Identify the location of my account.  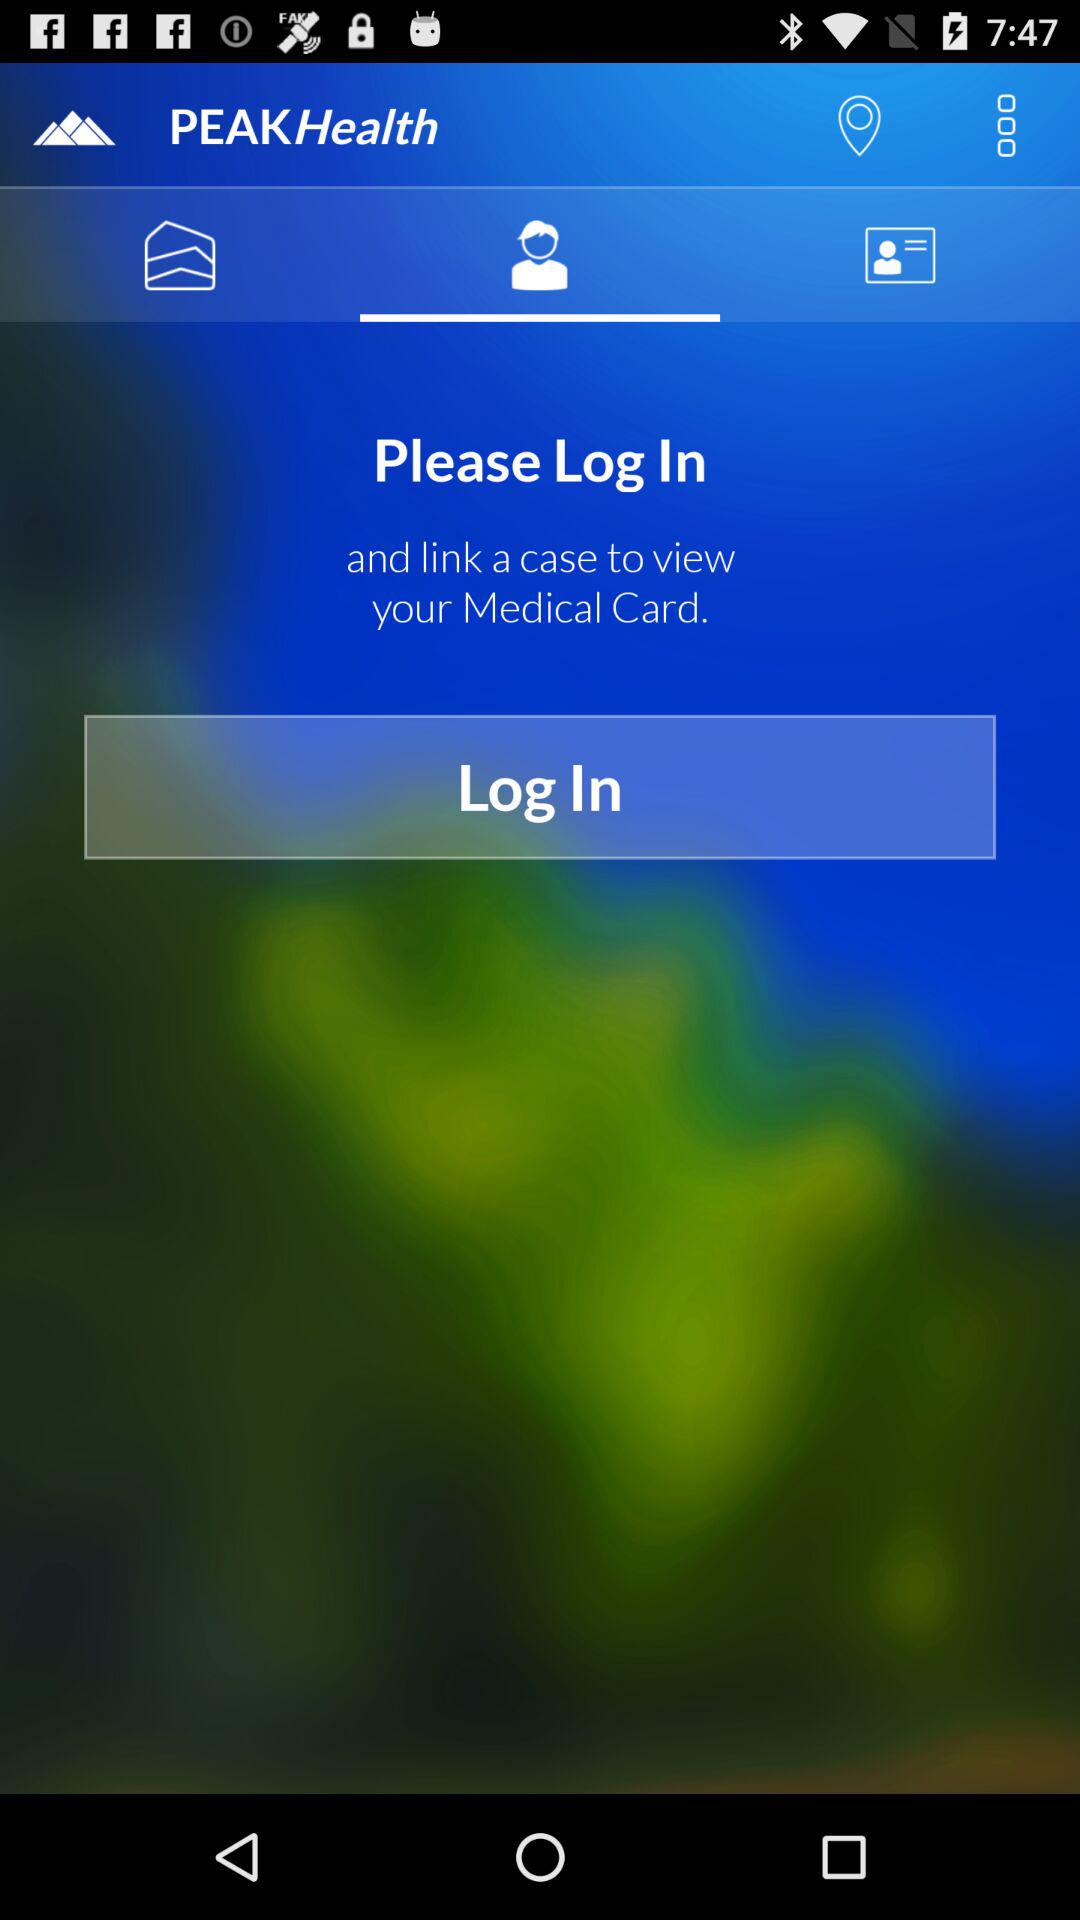
(540, 255).